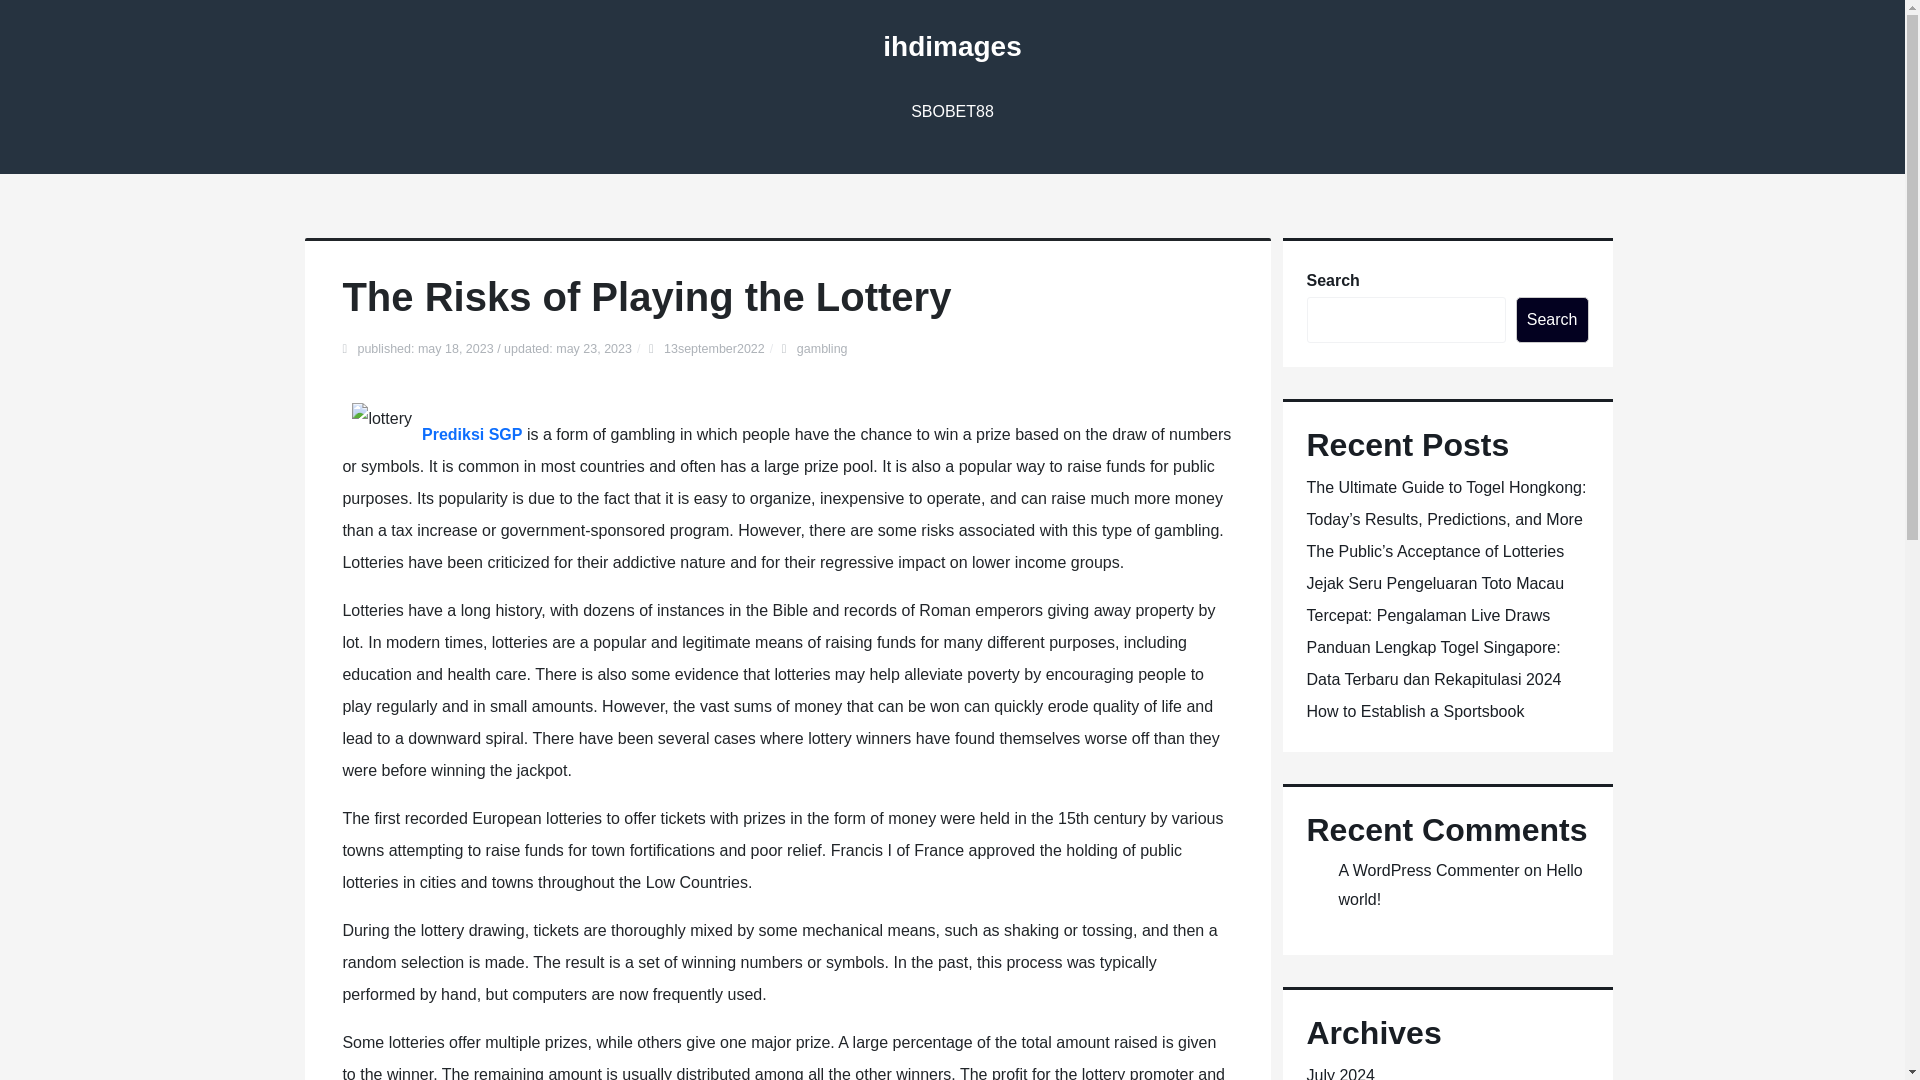 The width and height of the screenshot is (1920, 1080). What do you see at coordinates (822, 349) in the screenshot?
I see `gambling` at bounding box center [822, 349].